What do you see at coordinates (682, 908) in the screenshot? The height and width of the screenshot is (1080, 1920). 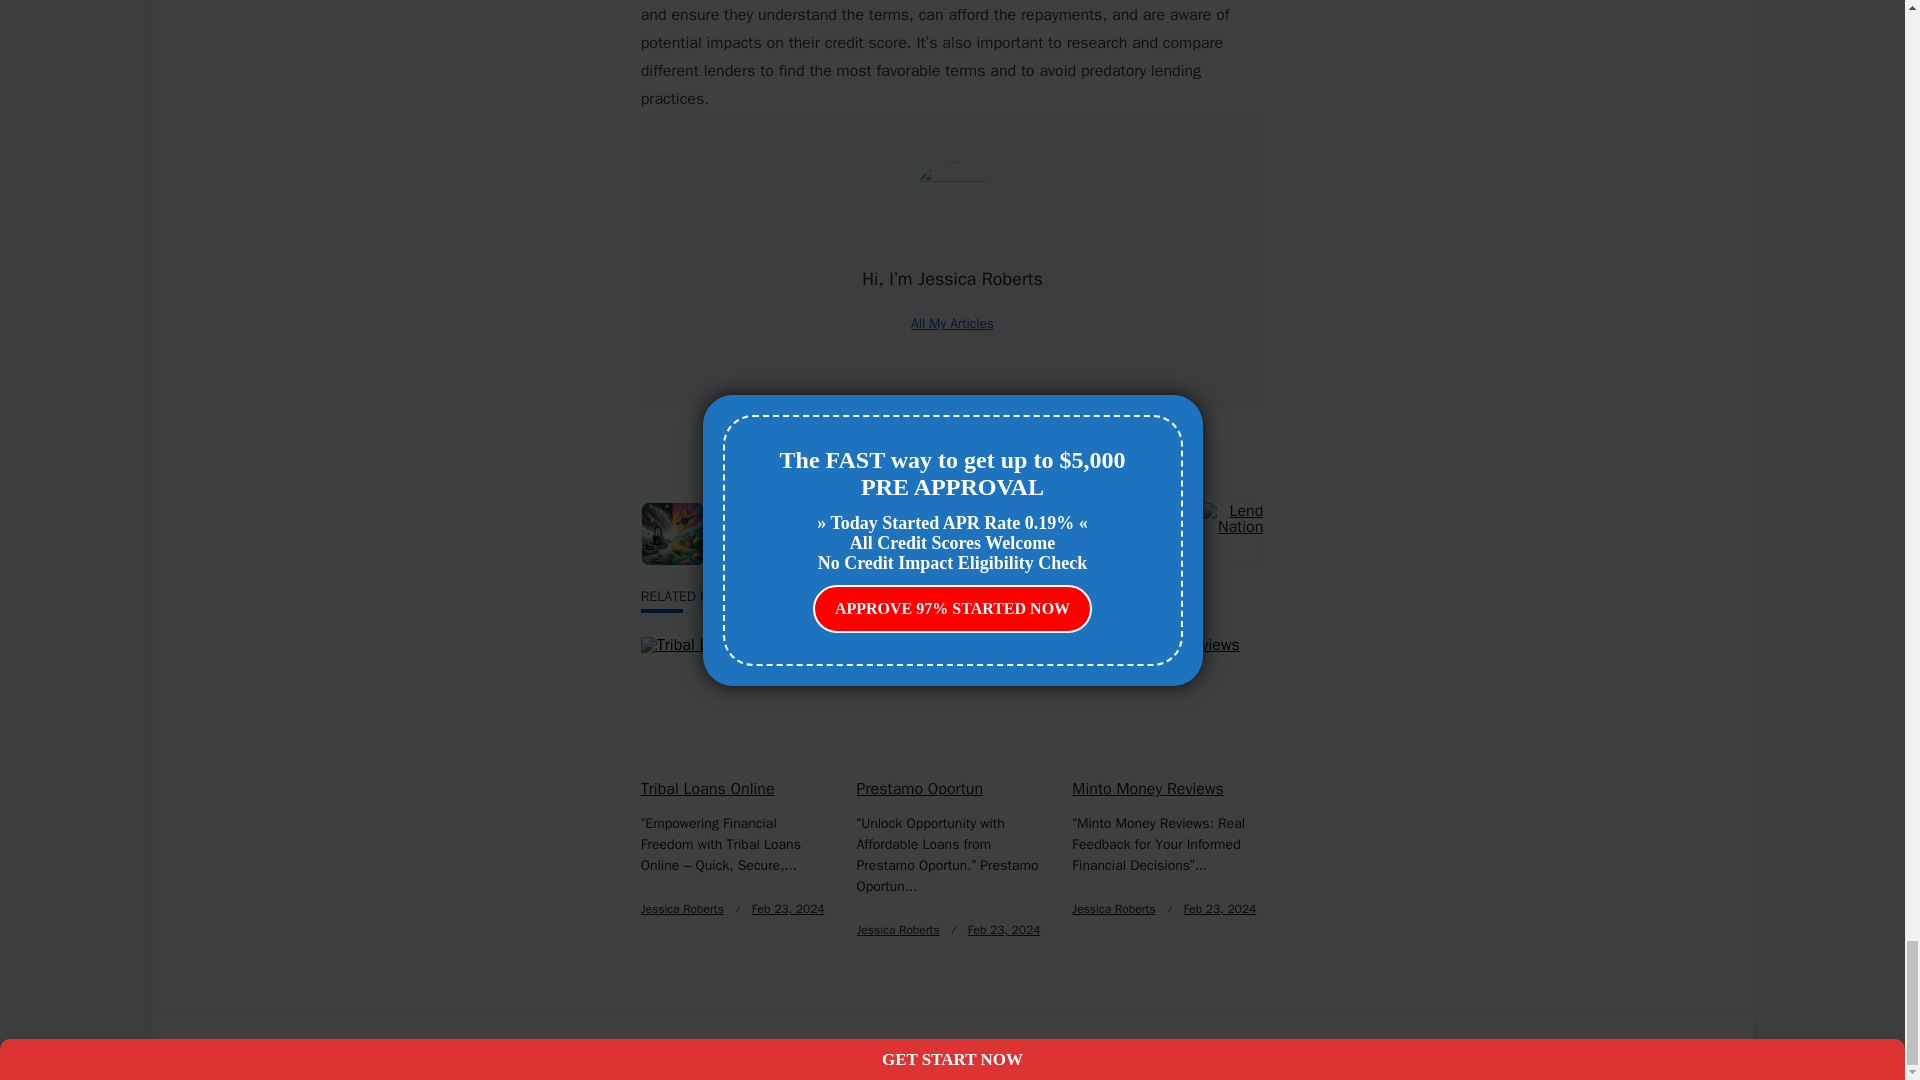 I see `Jessica Roberts` at bounding box center [682, 908].